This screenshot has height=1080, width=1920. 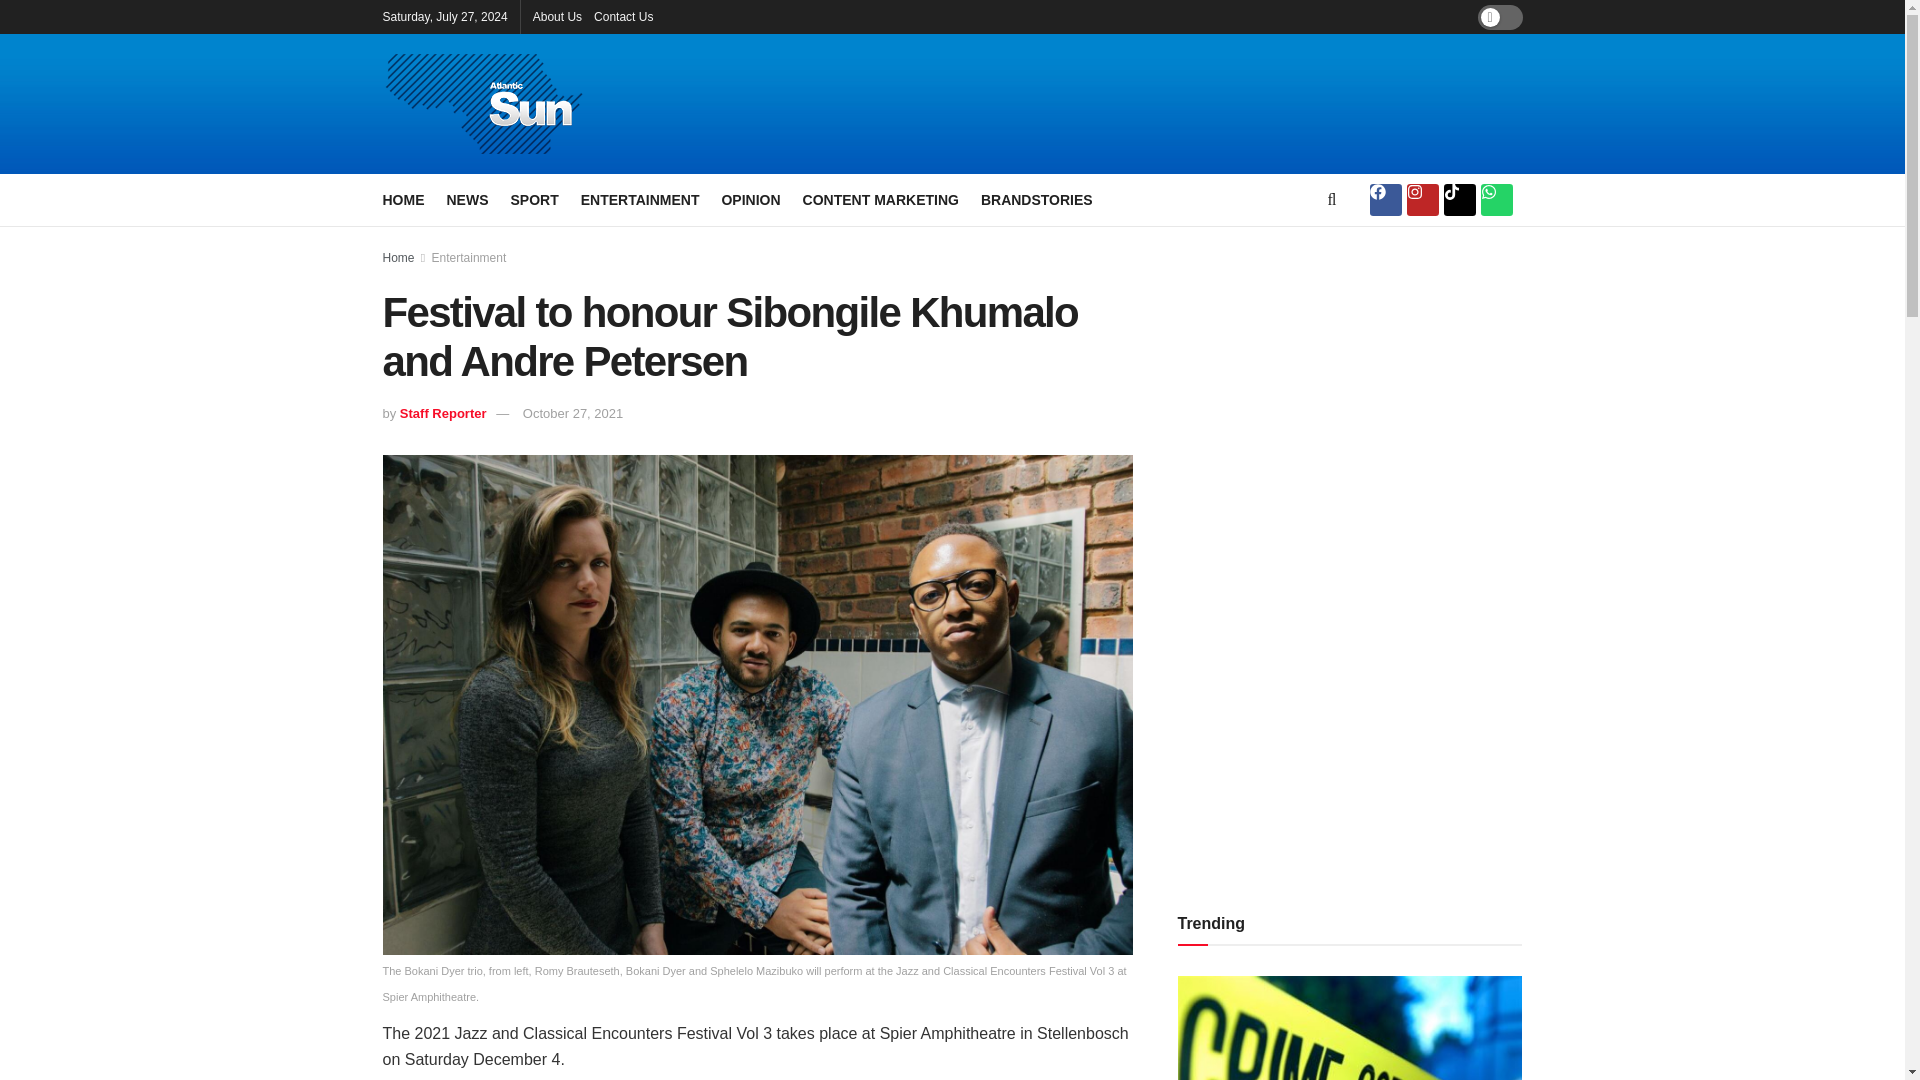 What do you see at coordinates (557, 16) in the screenshot?
I see `About Us` at bounding box center [557, 16].